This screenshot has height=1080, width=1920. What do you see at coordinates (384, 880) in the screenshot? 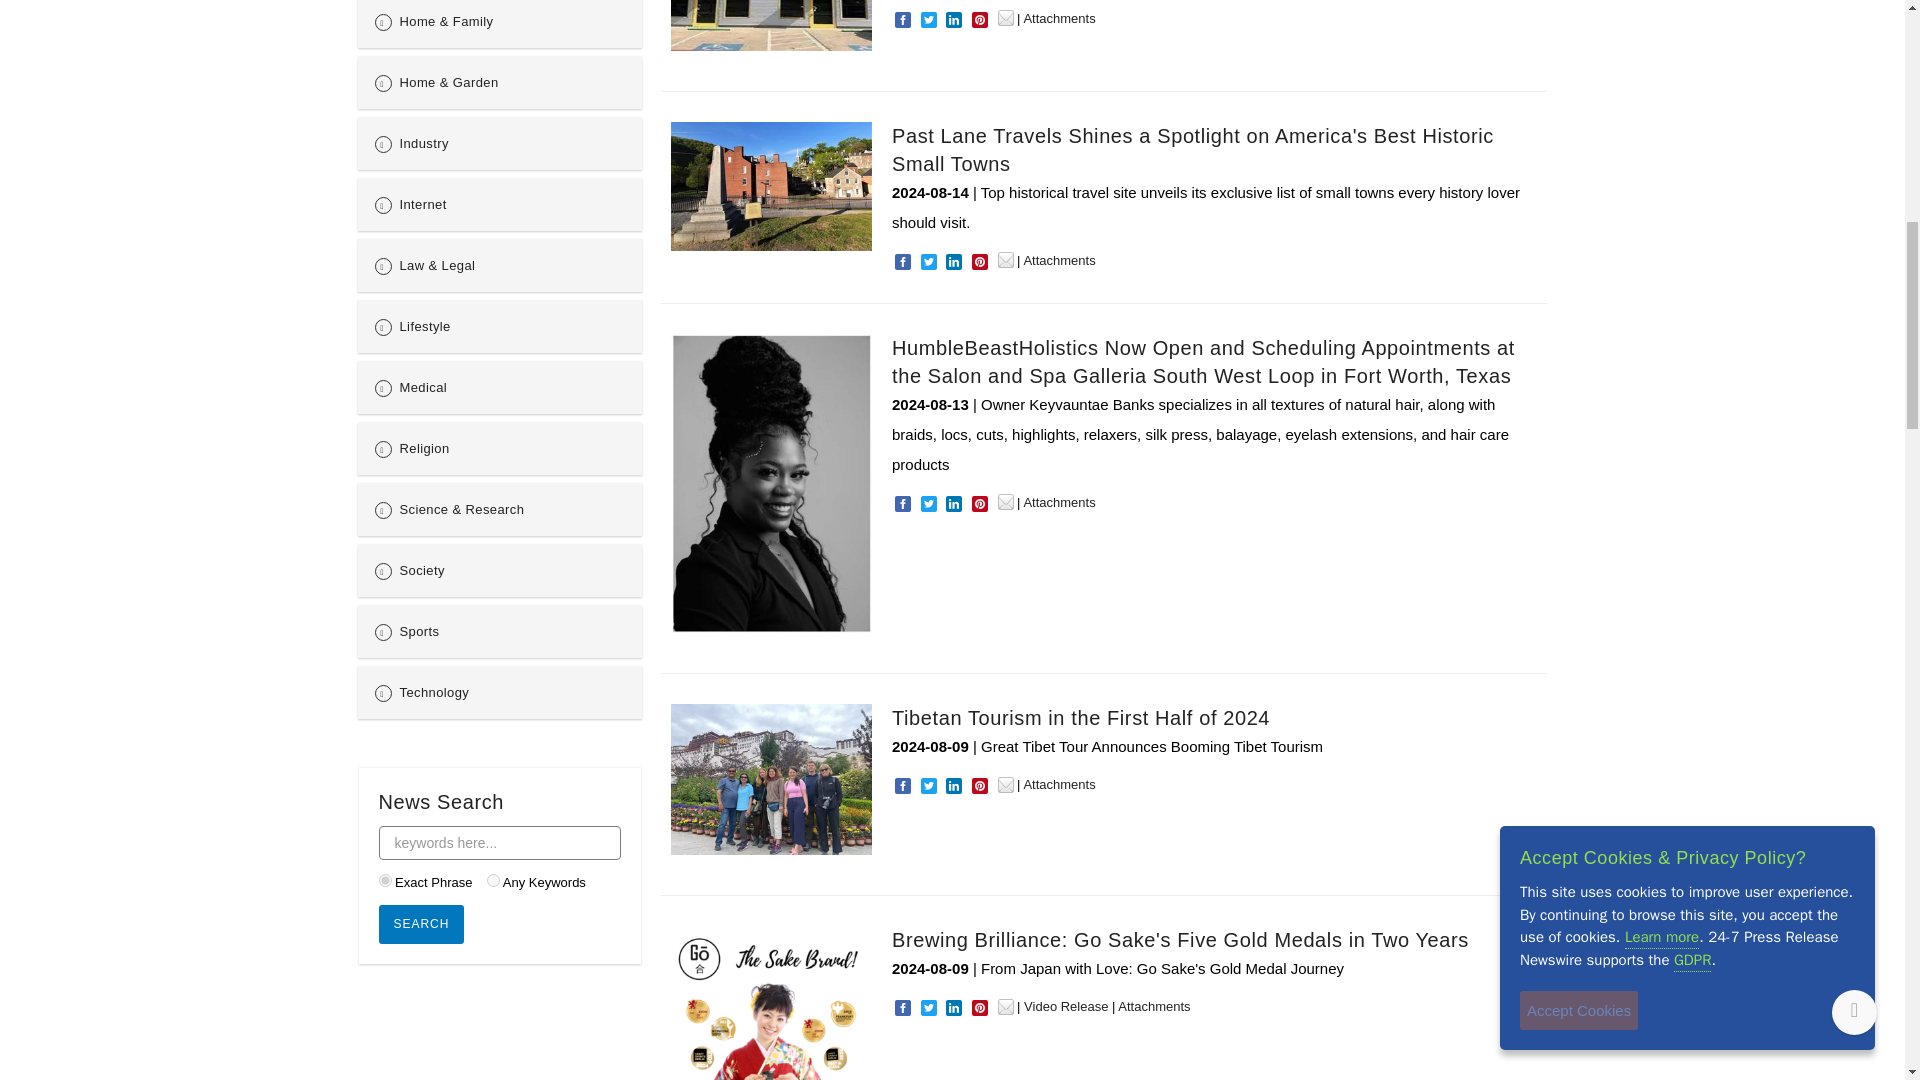
I see `E` at bounding box center [384, 880].